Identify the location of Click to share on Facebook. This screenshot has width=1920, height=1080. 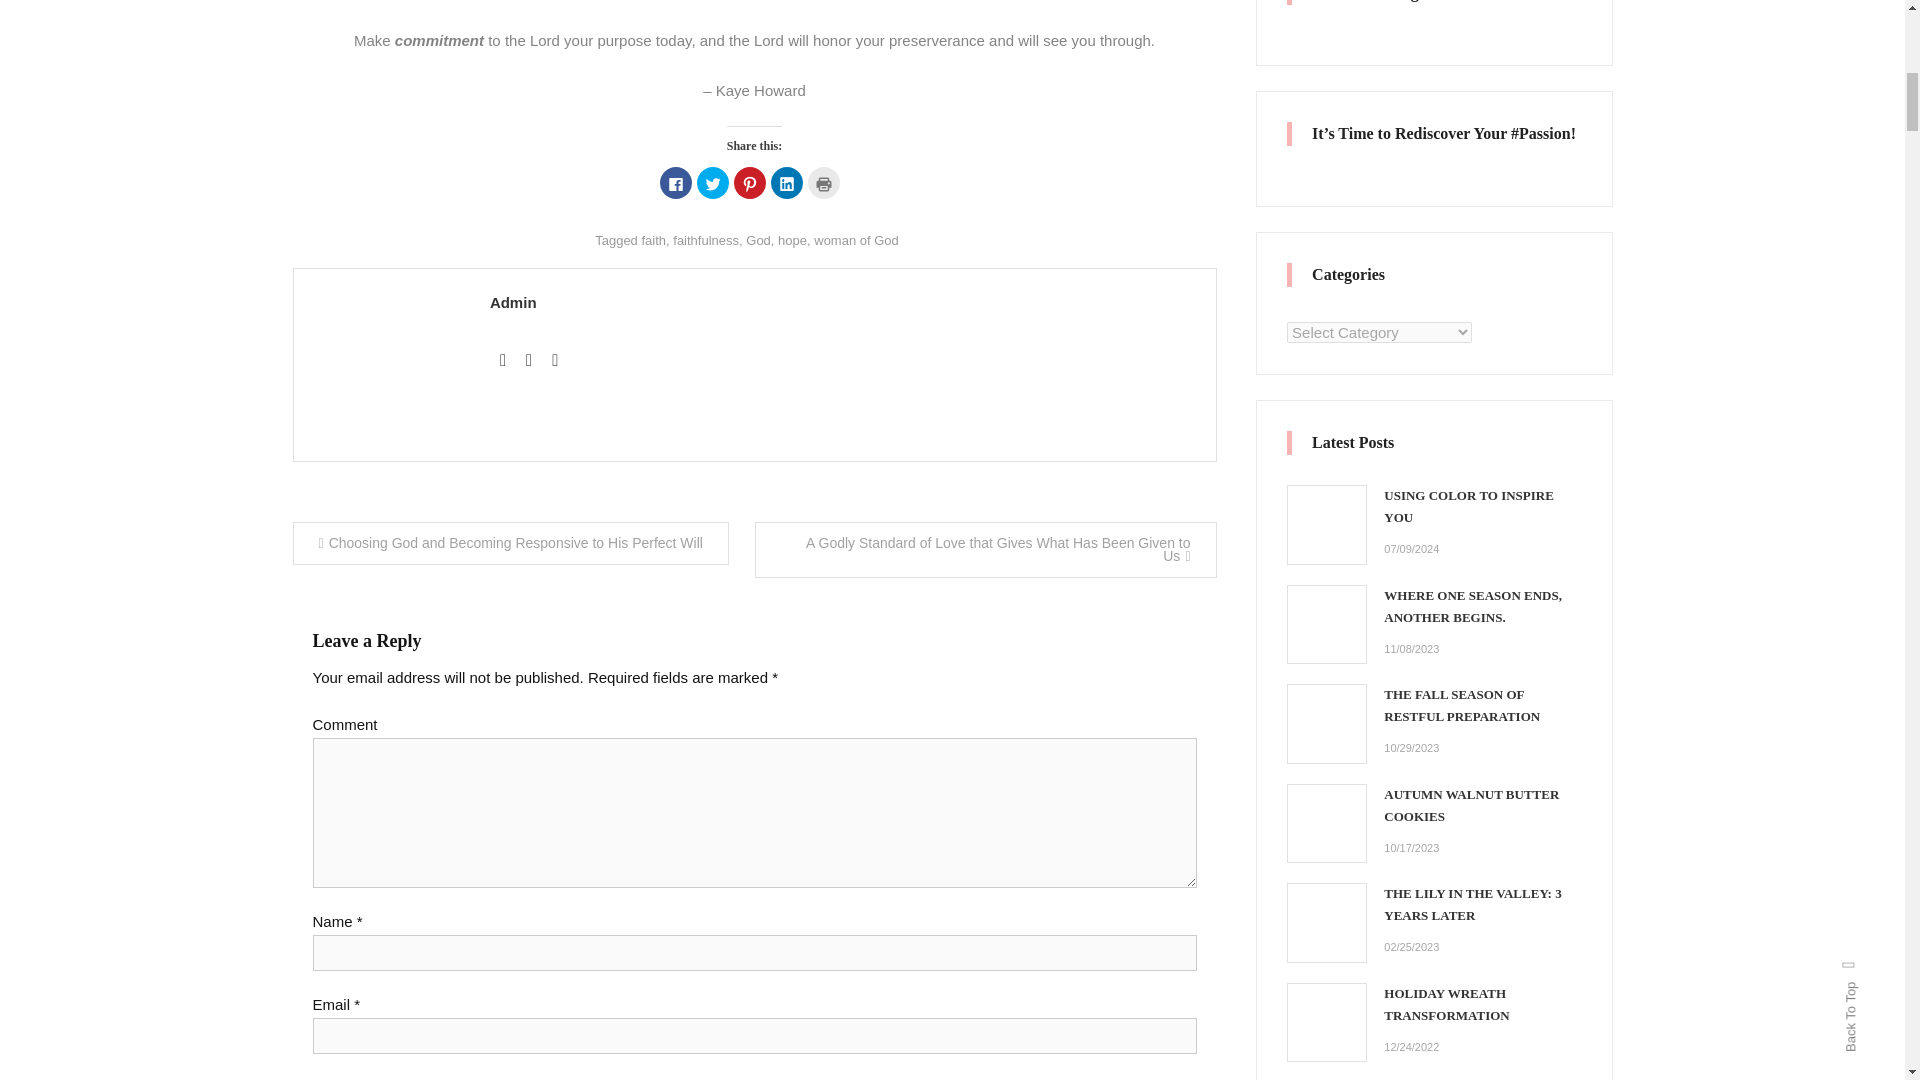
(676, 182).